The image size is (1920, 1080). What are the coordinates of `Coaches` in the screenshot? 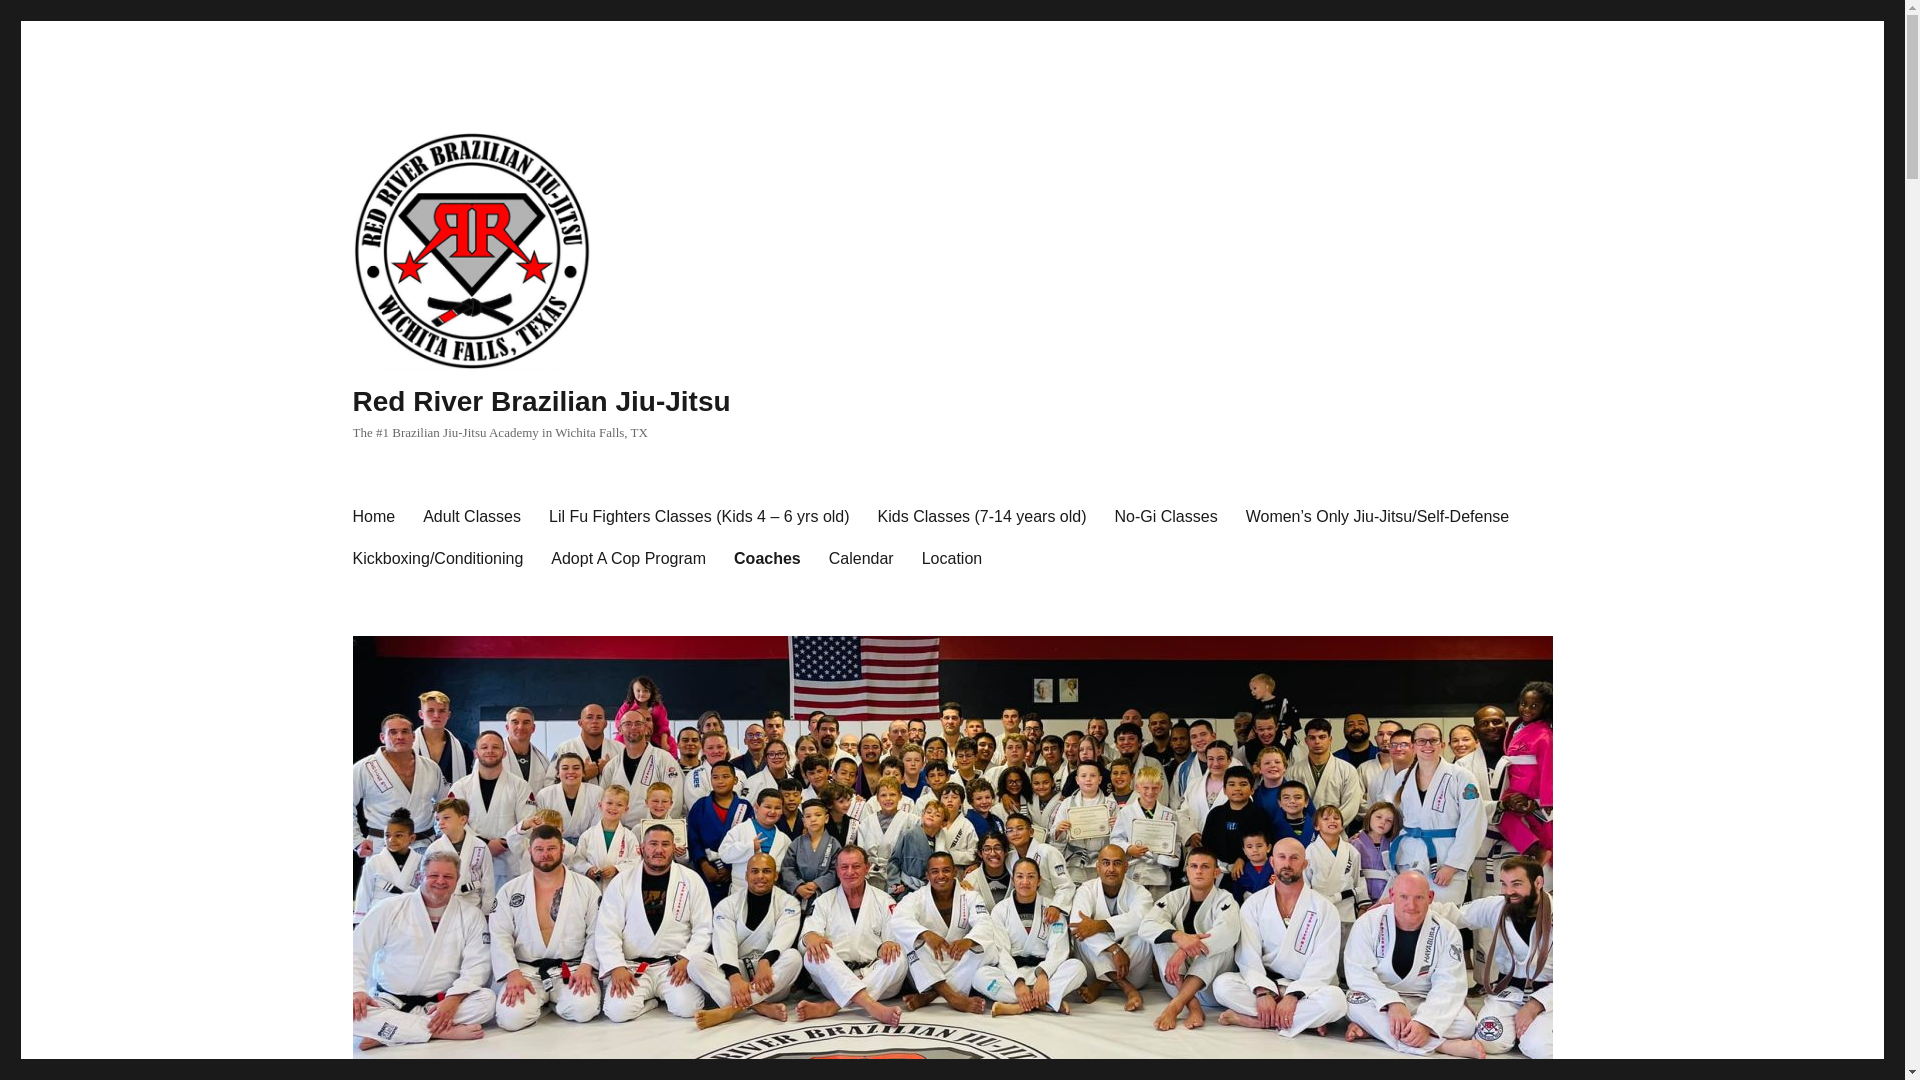 It's located at (767, 558).